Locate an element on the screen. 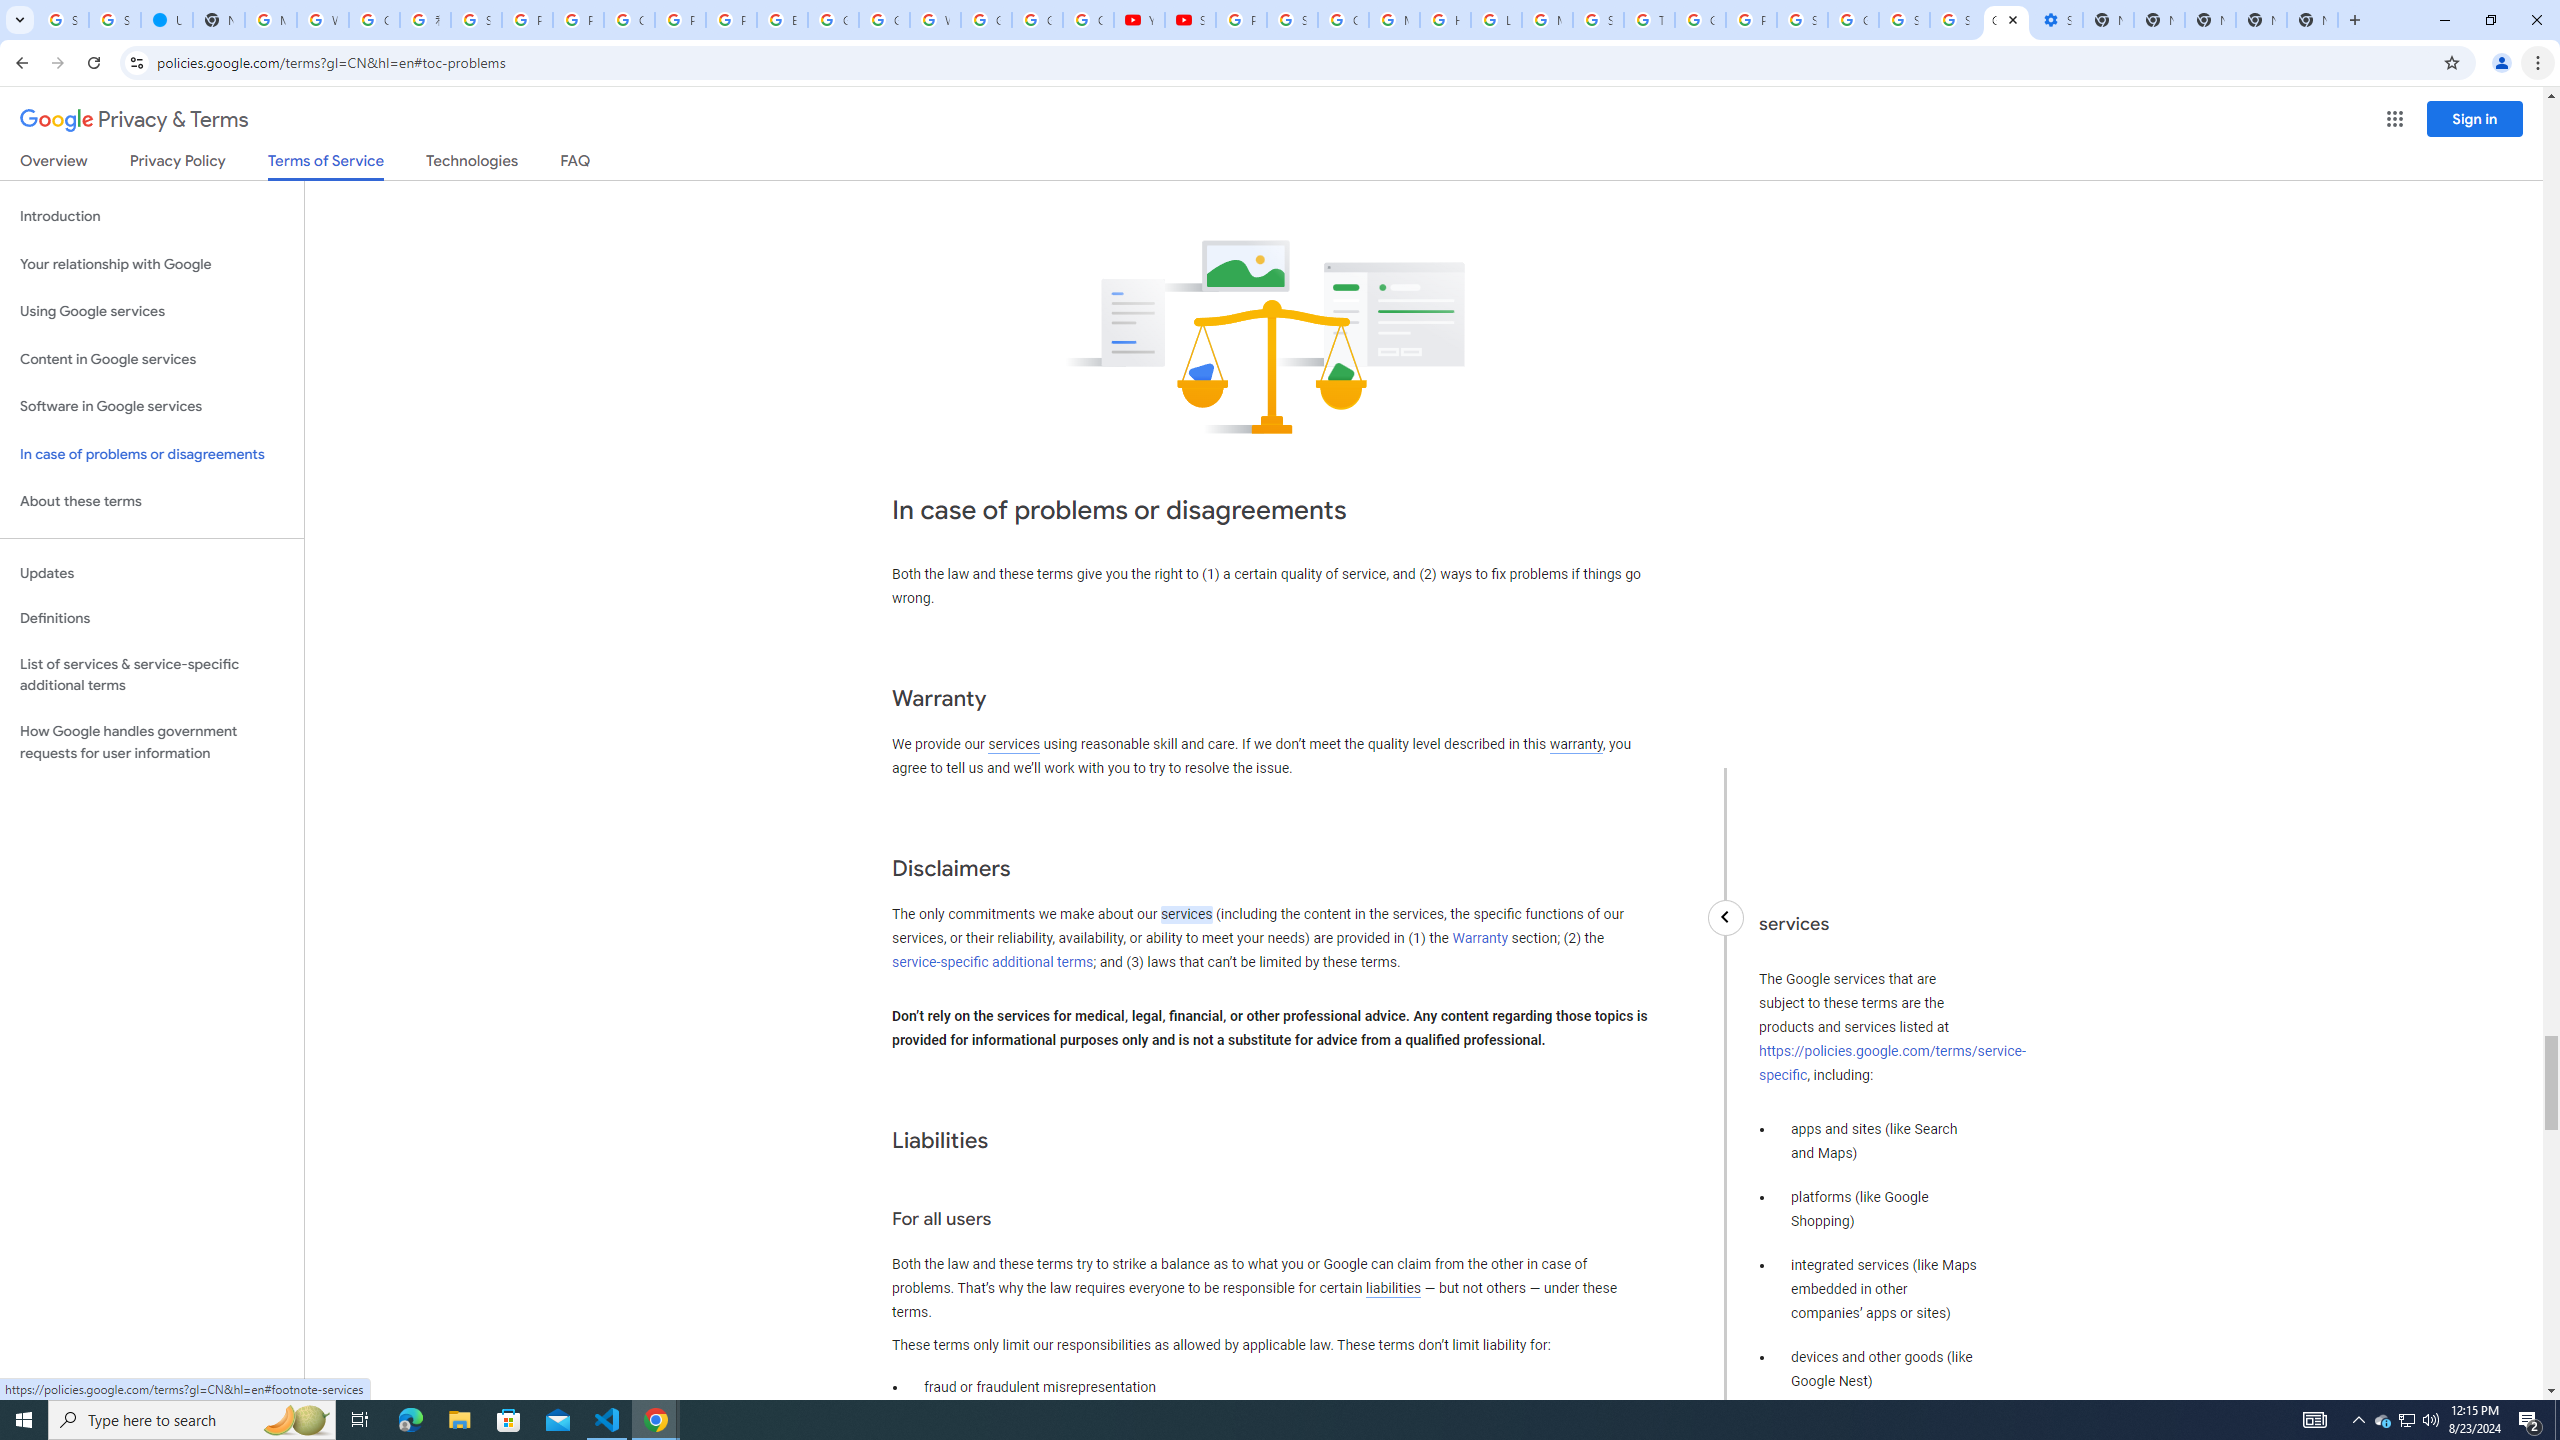 This screenshot has width=2560, height=1440. Google Ads - Sign in is located at coordinates (1700, 20).